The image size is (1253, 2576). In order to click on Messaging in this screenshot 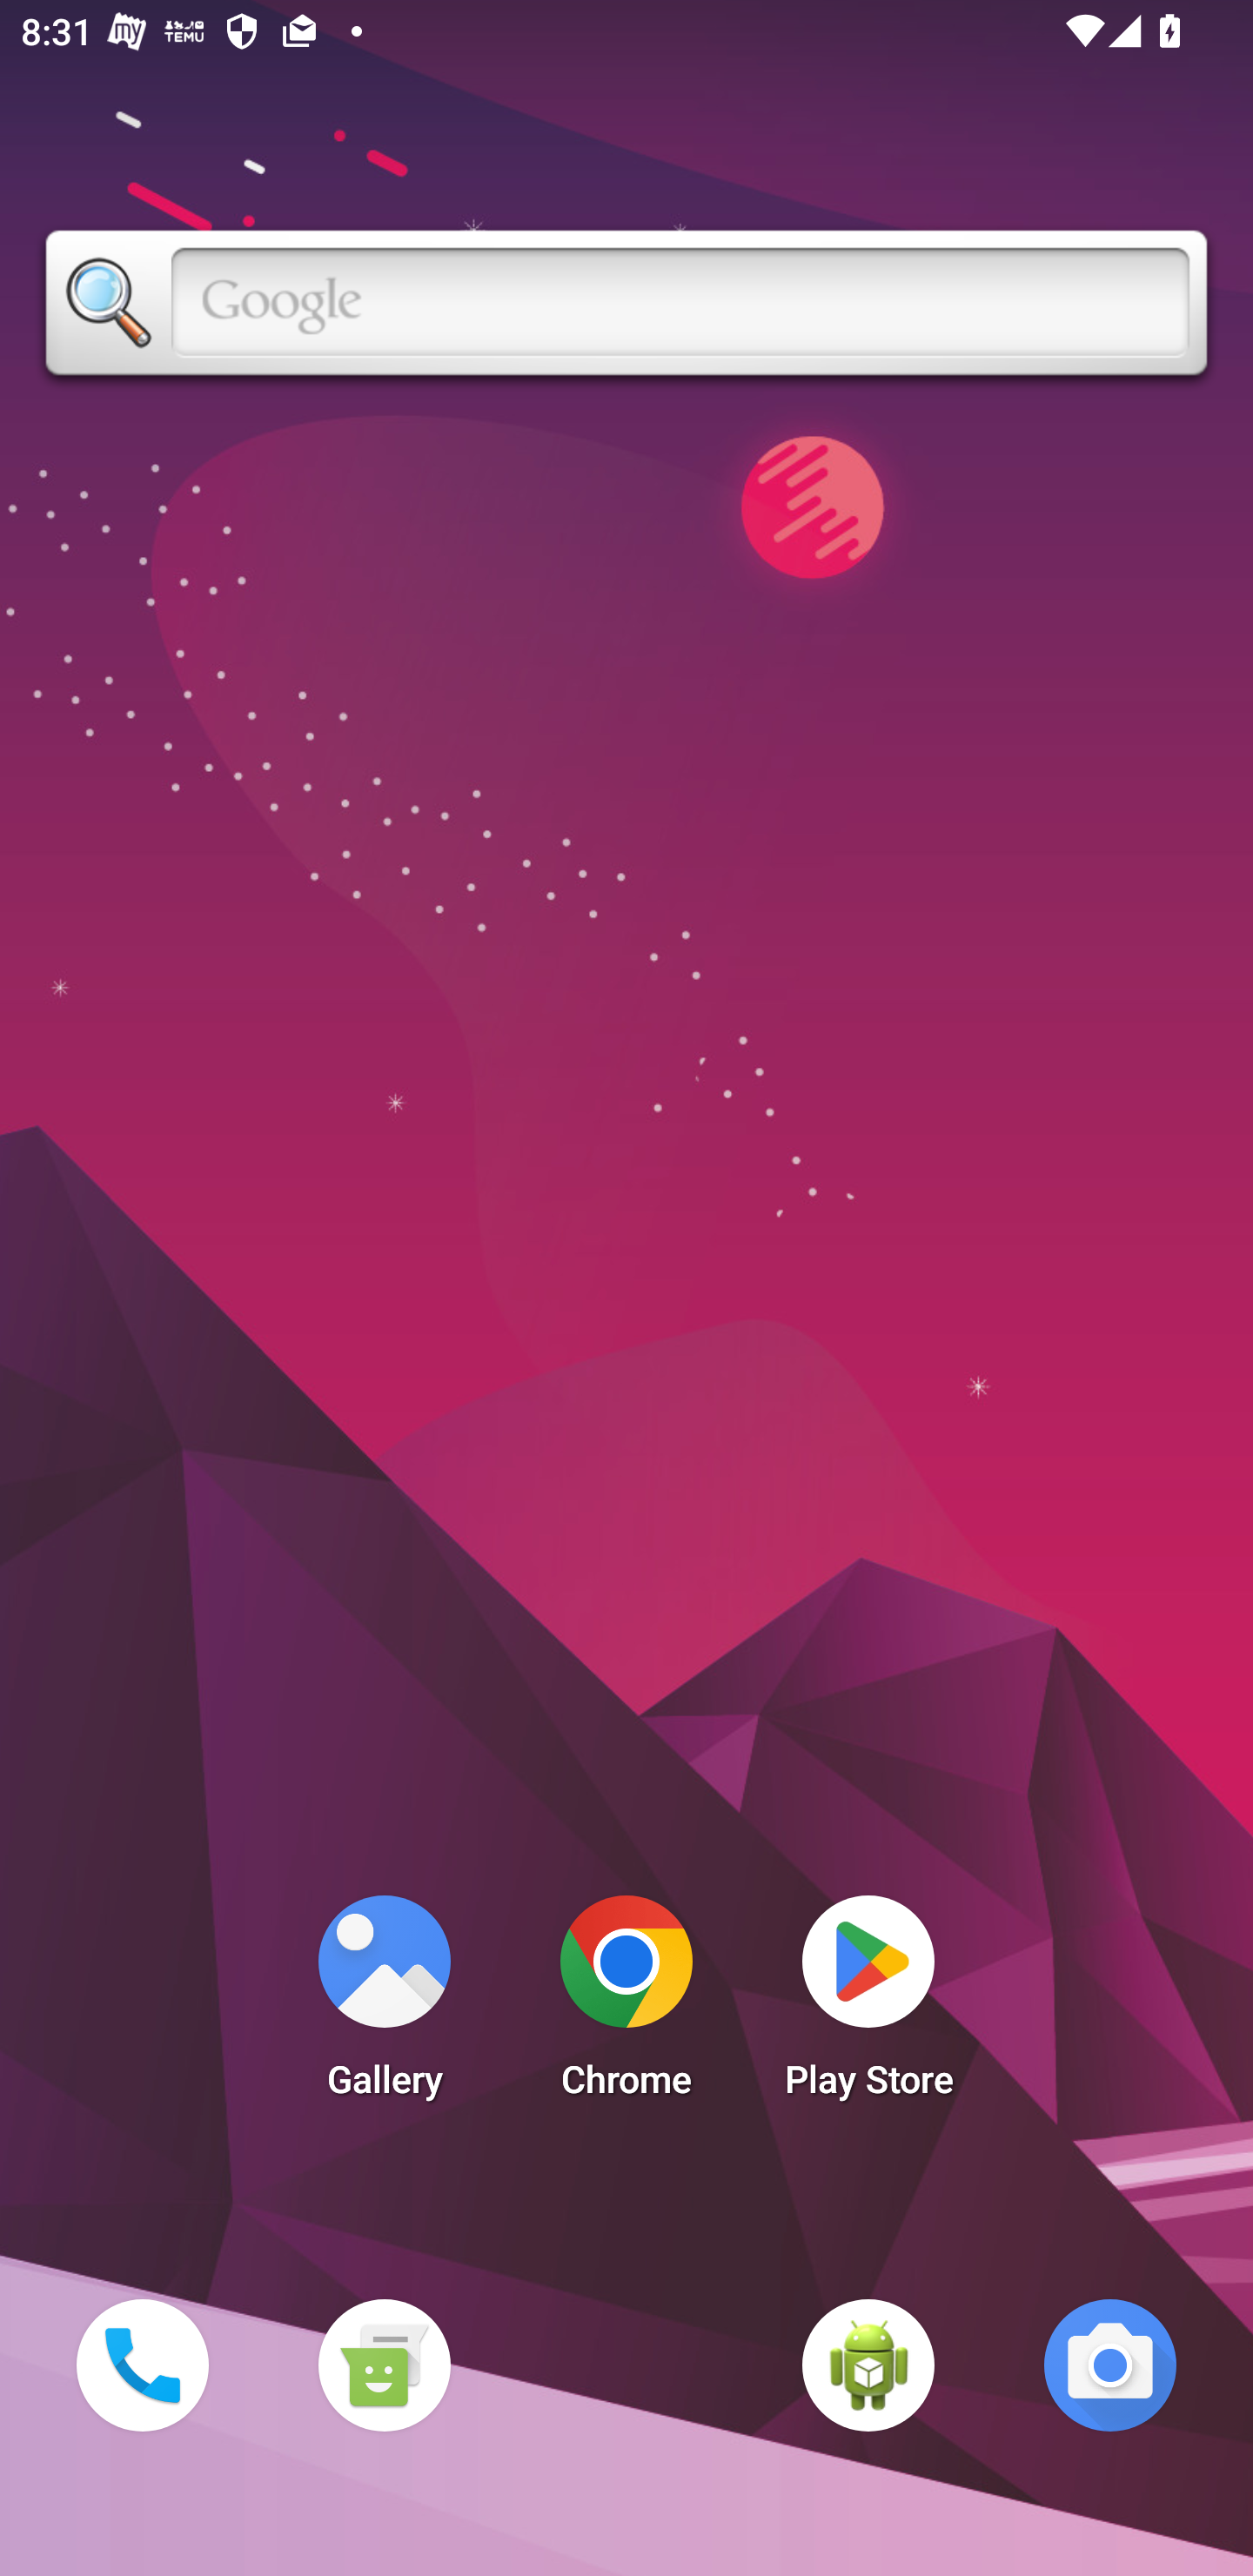, I will do `click(384, 2365)`.